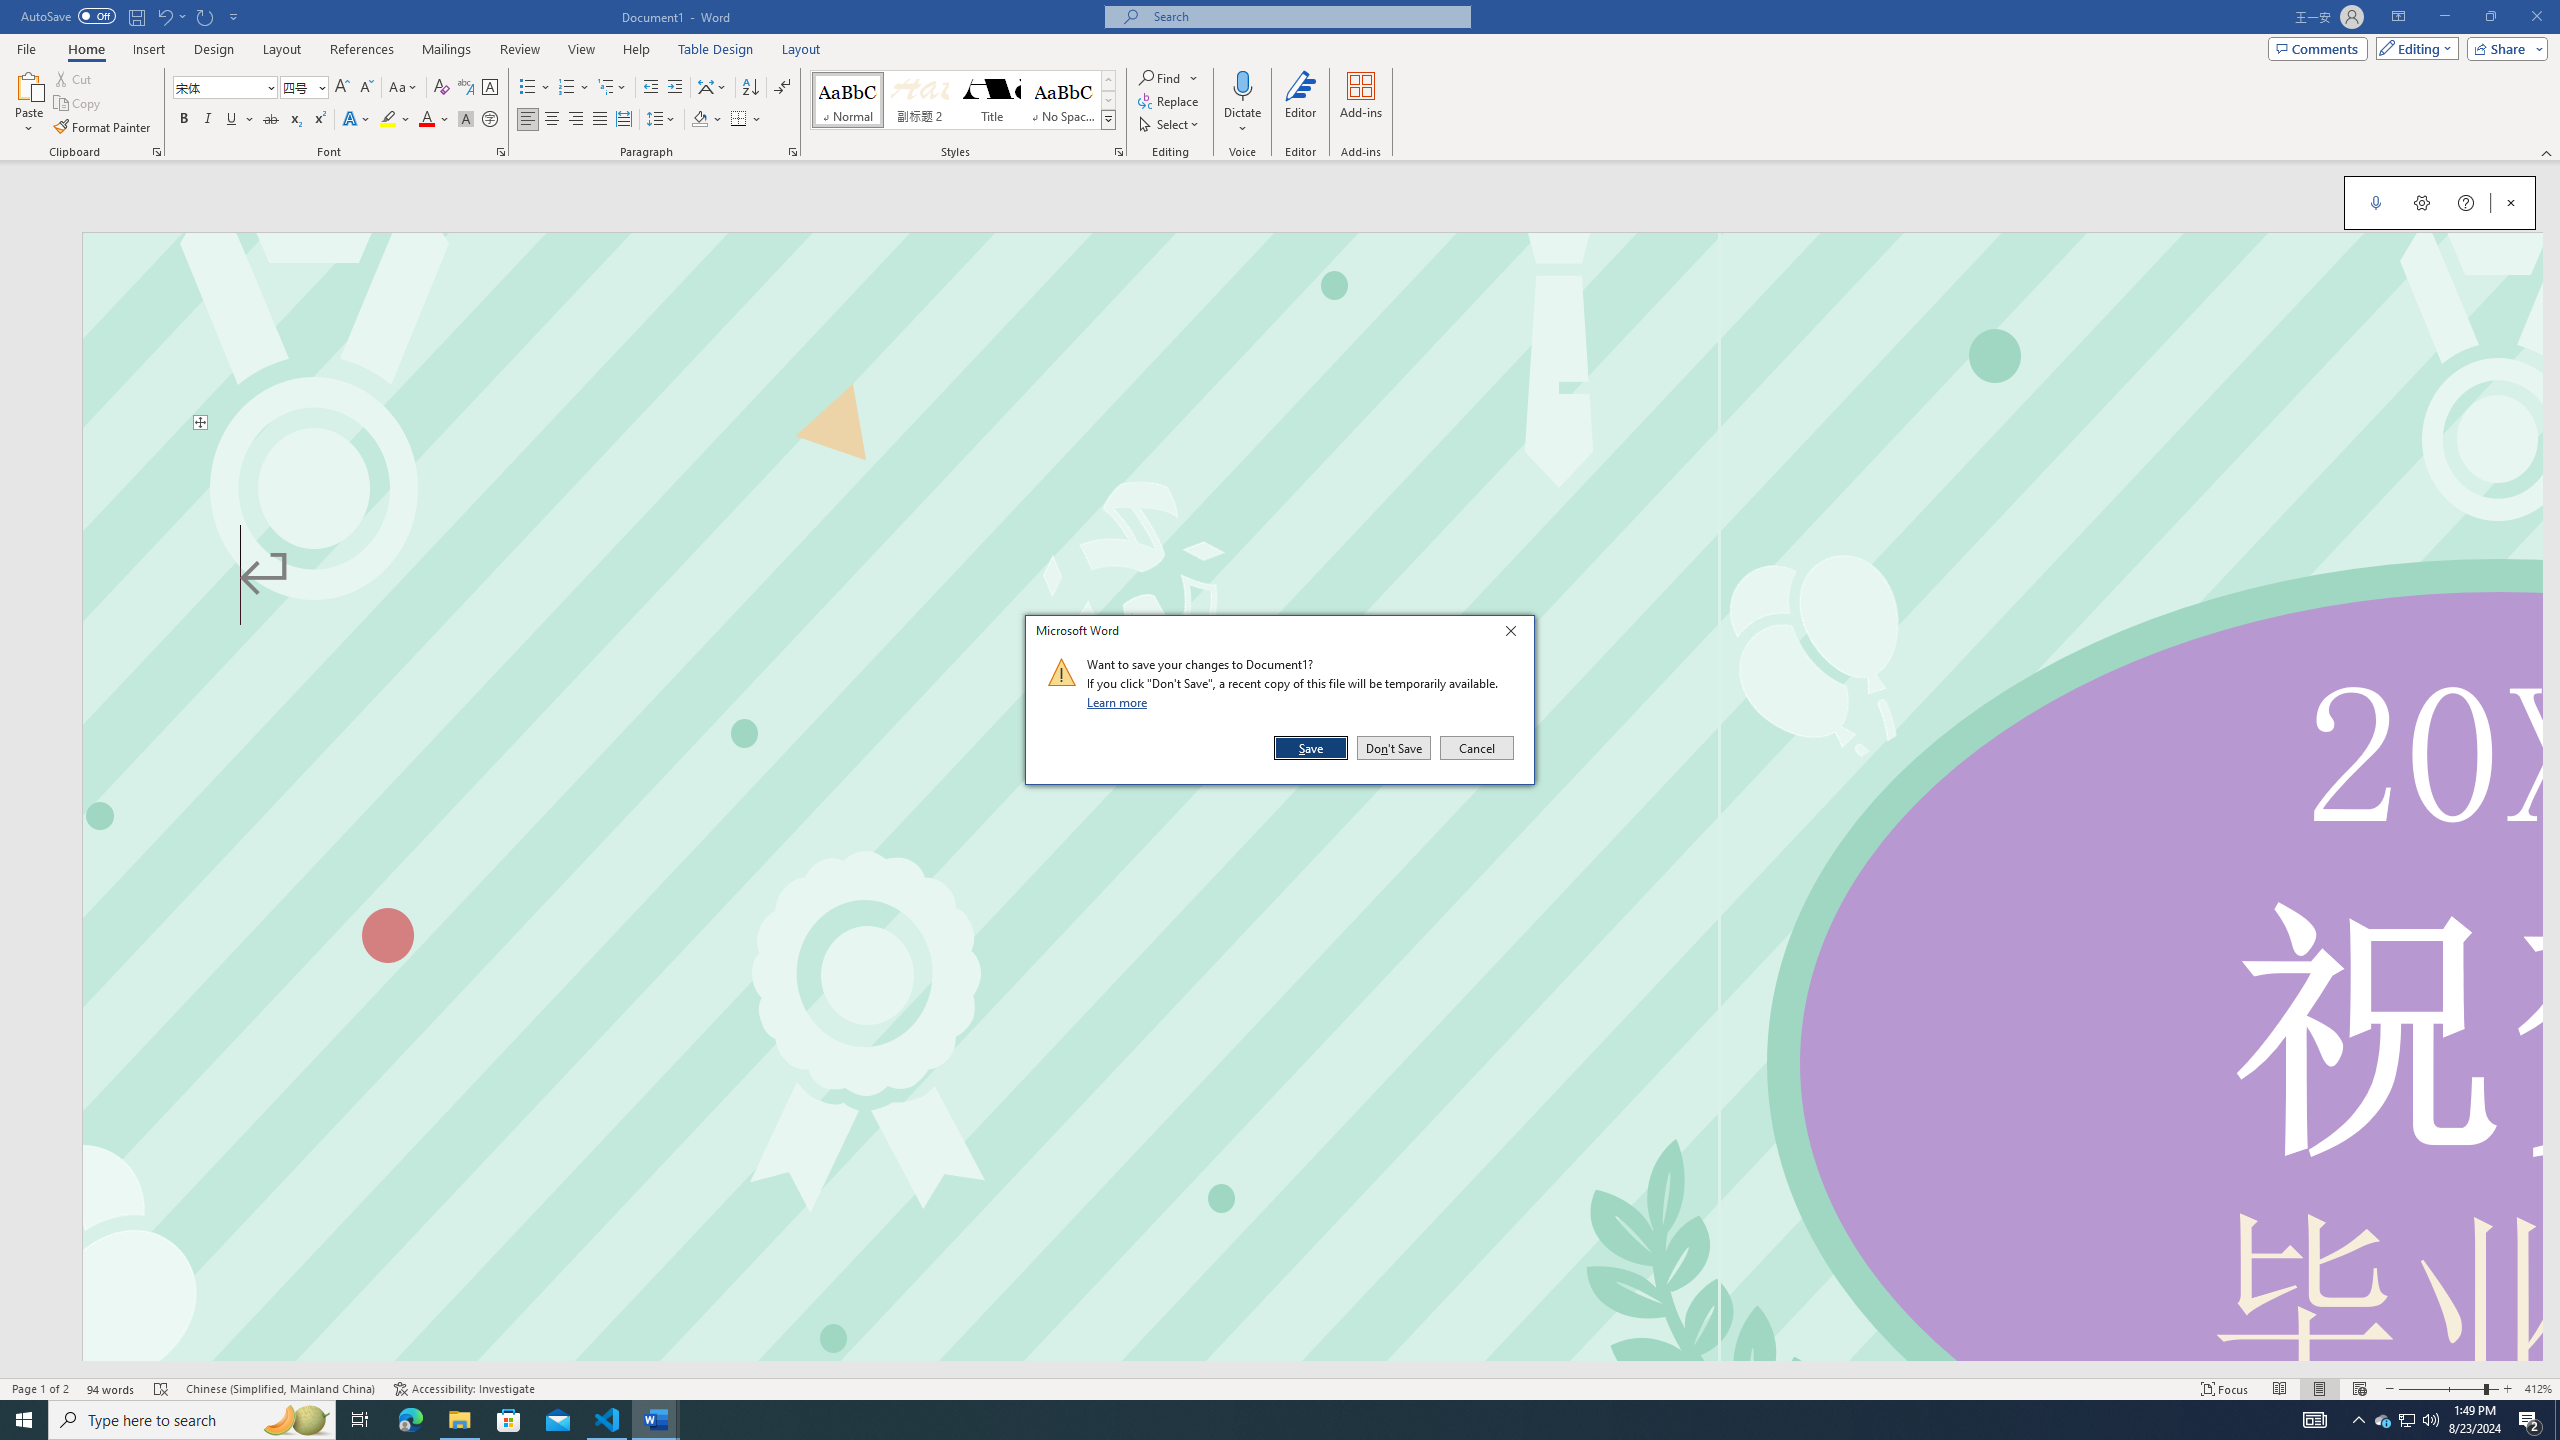 Image resolution: width=2560 pixels, height=1440 pixels. I want to click on File Explorer - 1 running window, so click(992, 100).